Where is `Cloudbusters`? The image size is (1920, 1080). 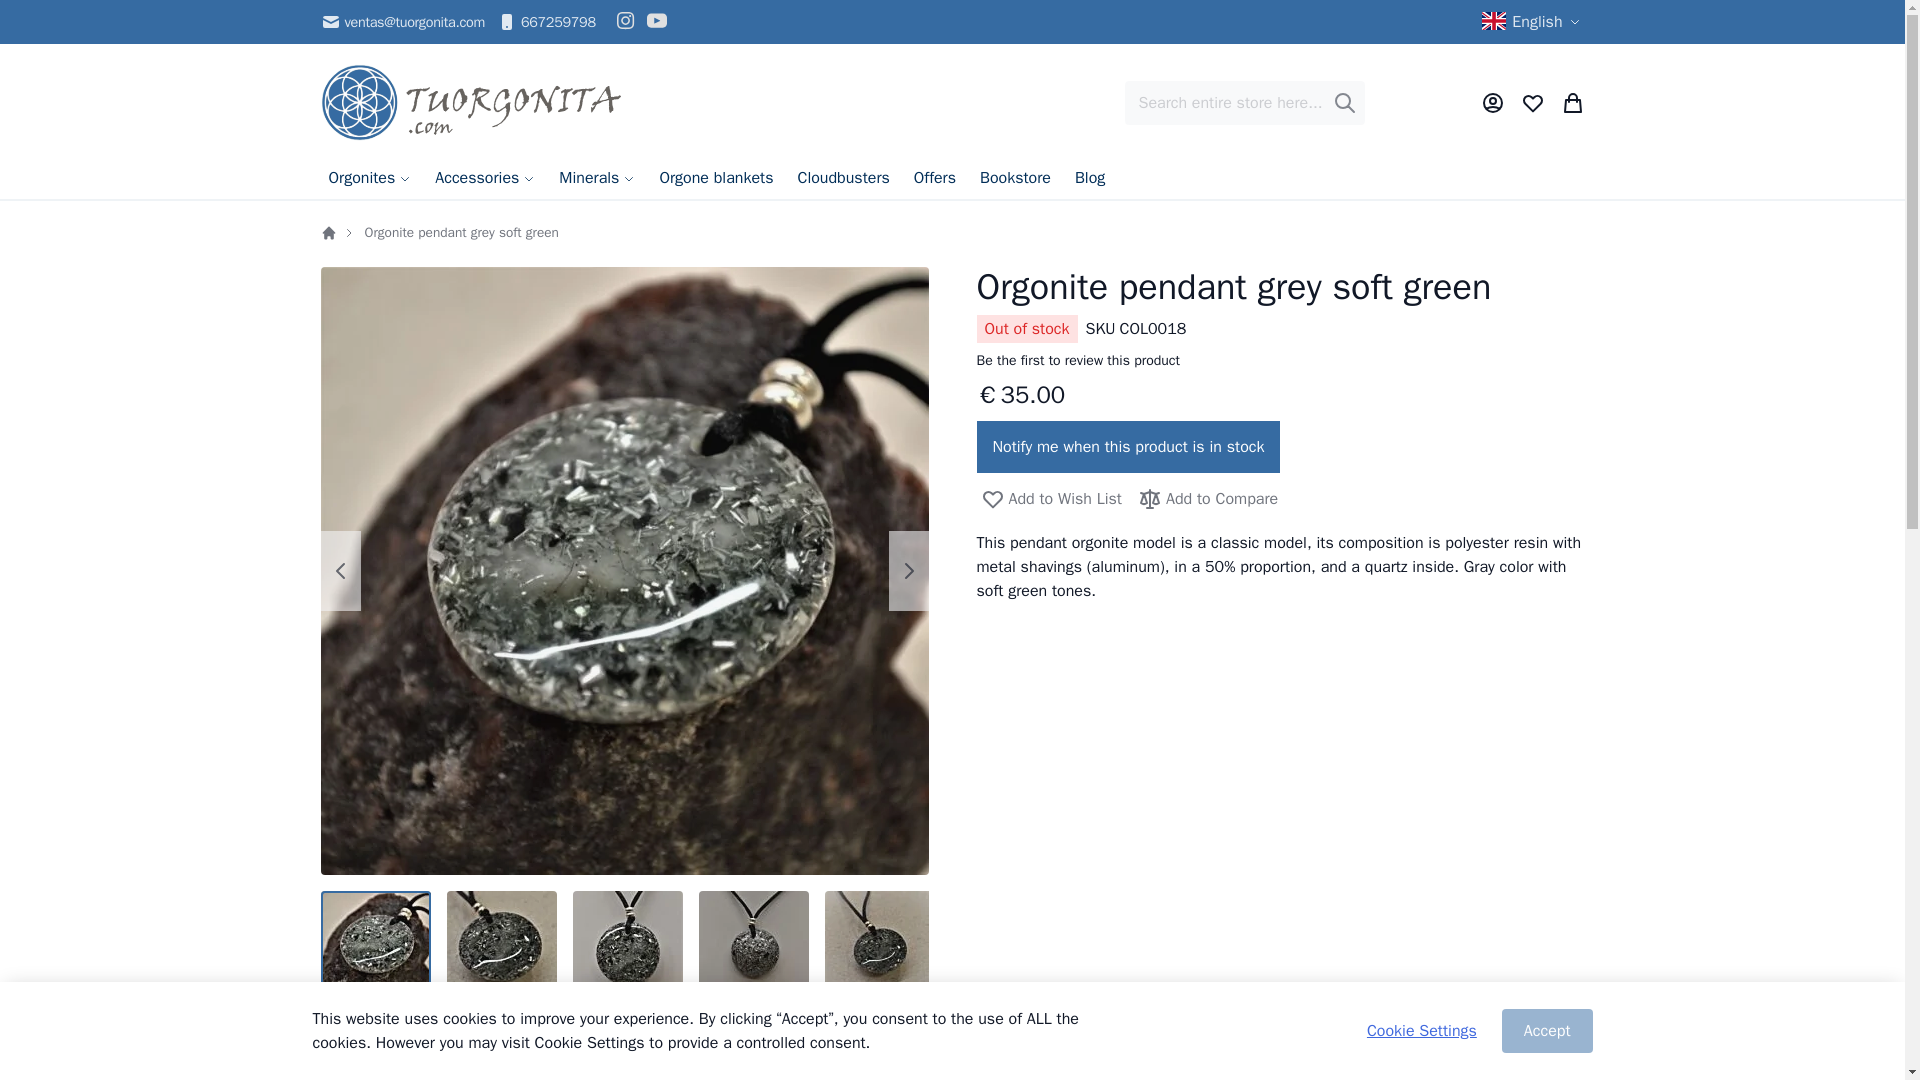 Cloudbusters is located at coordinates (842, 178).